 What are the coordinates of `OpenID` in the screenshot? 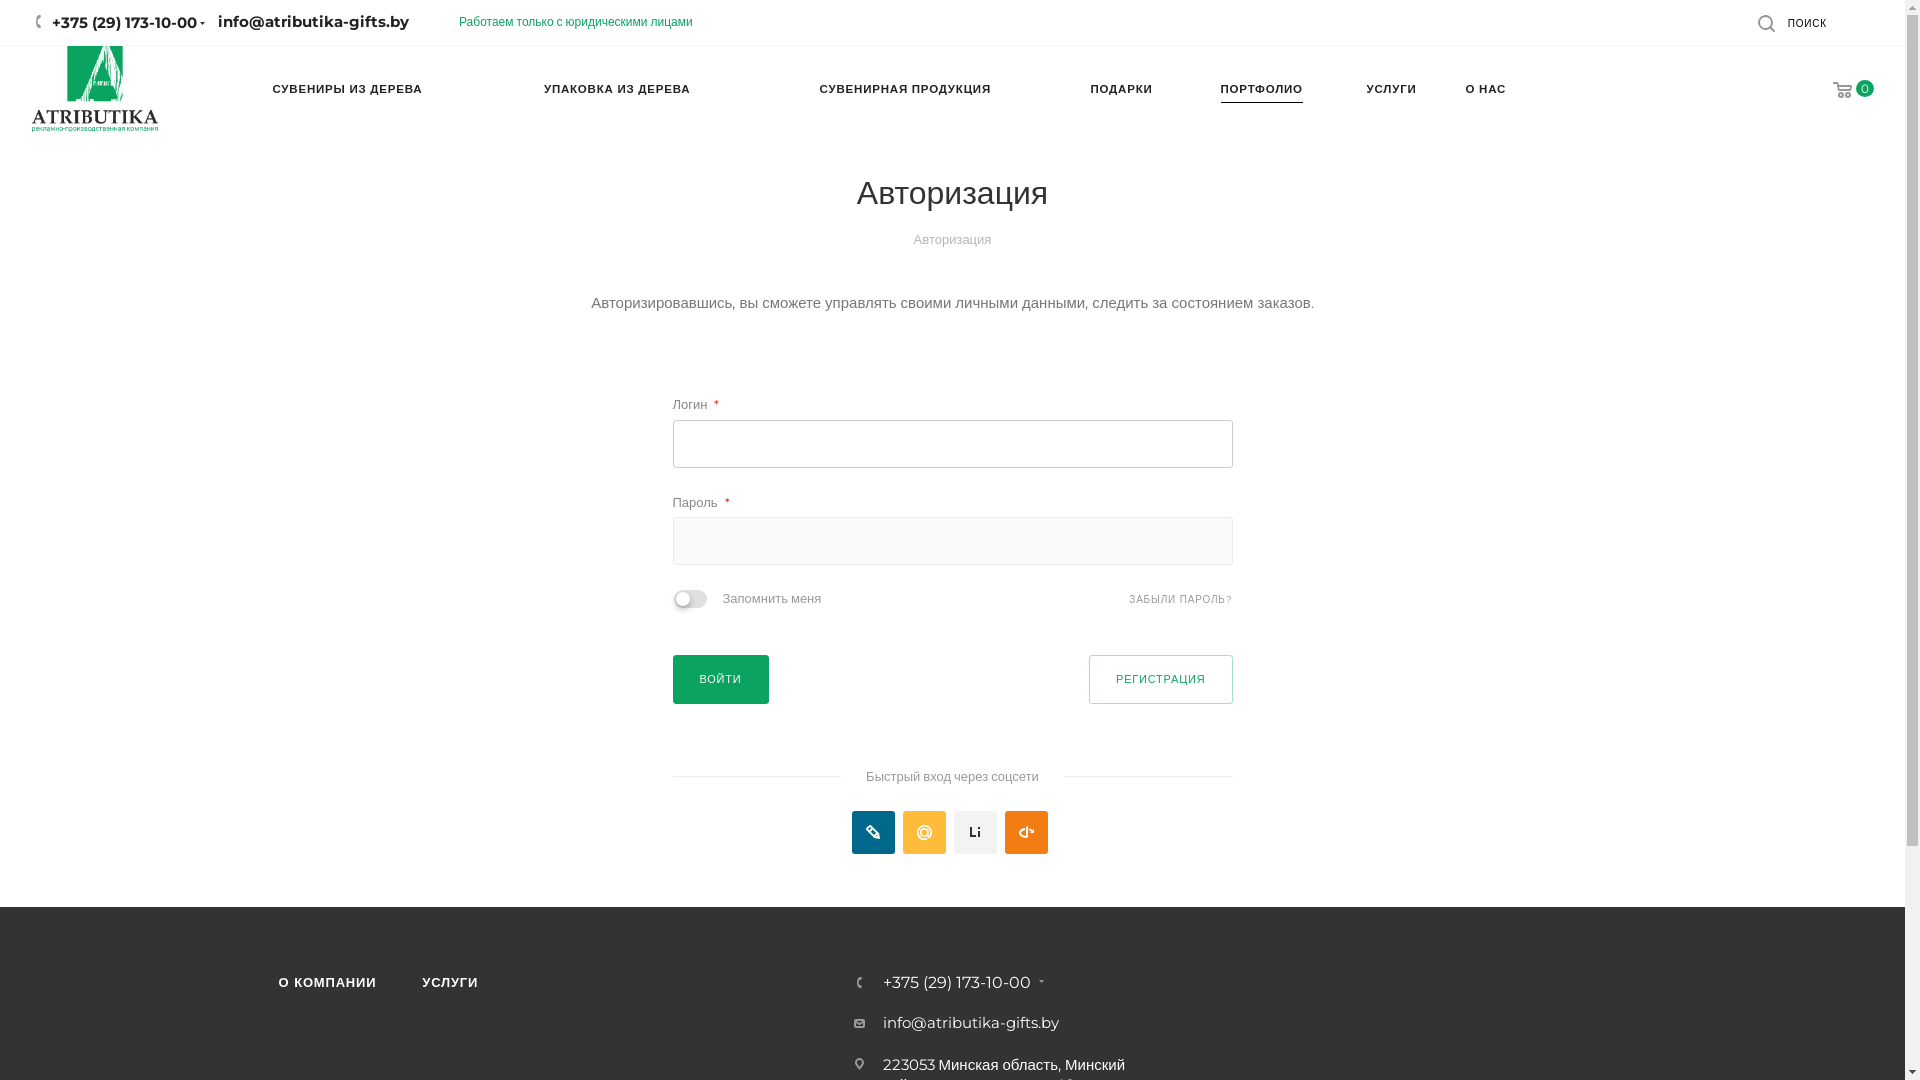 It's located at (1026, 832).